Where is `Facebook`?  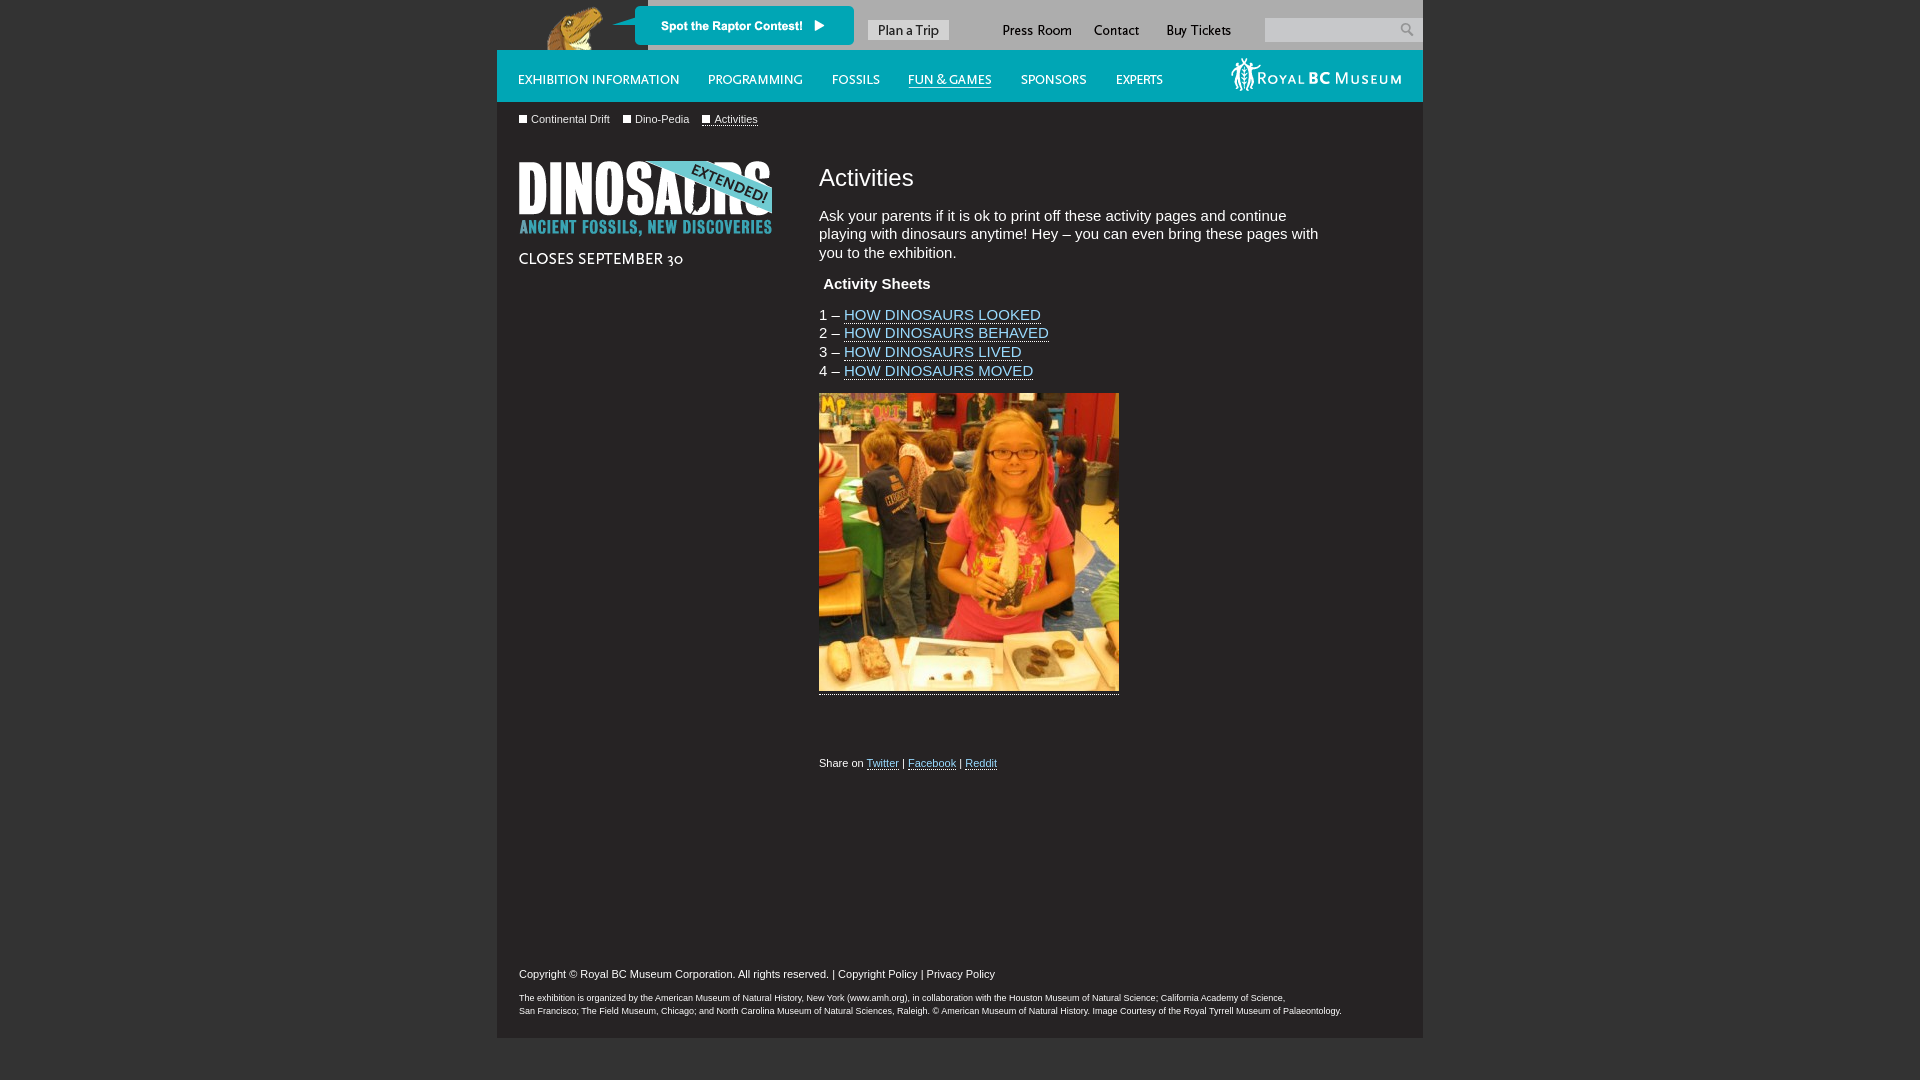 Facebook is located at coordinates (932, 763).